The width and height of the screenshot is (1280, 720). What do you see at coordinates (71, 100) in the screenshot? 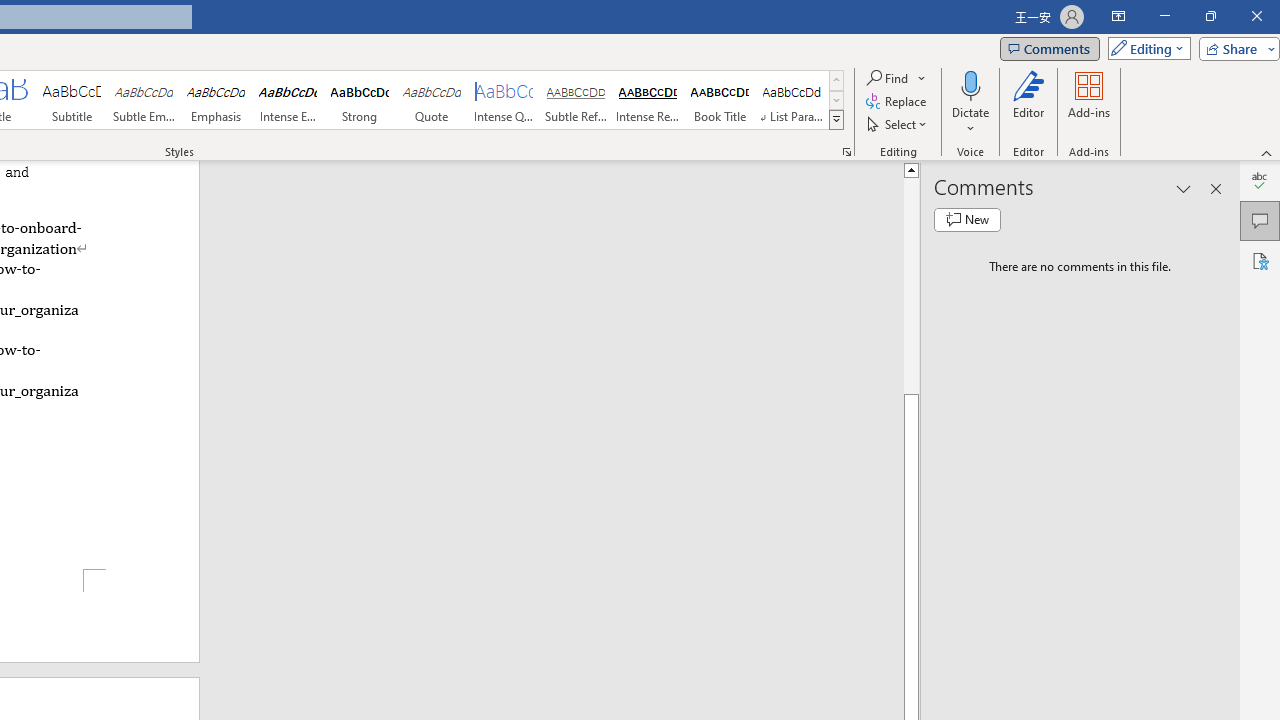
I see `Subtitle` at bounding box center [71, 100].